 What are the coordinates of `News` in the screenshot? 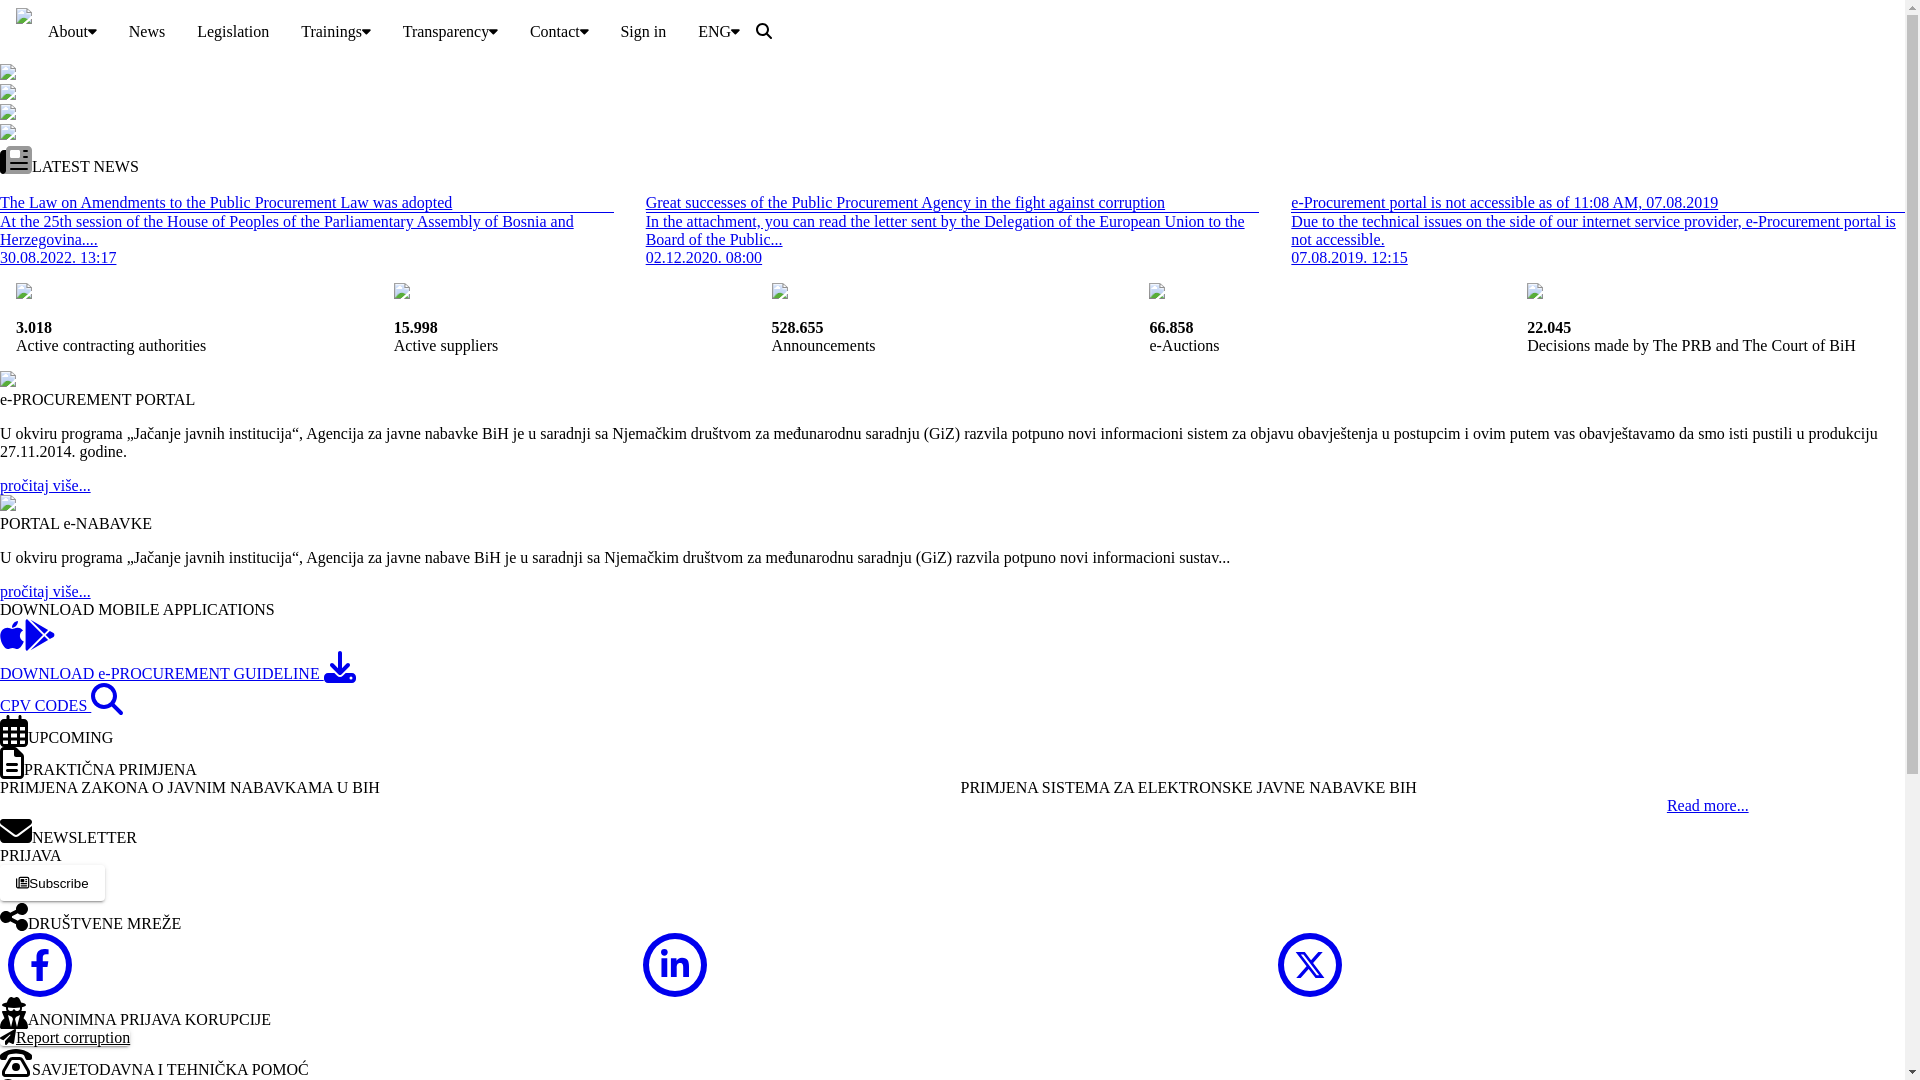 It's located at (147, 32).